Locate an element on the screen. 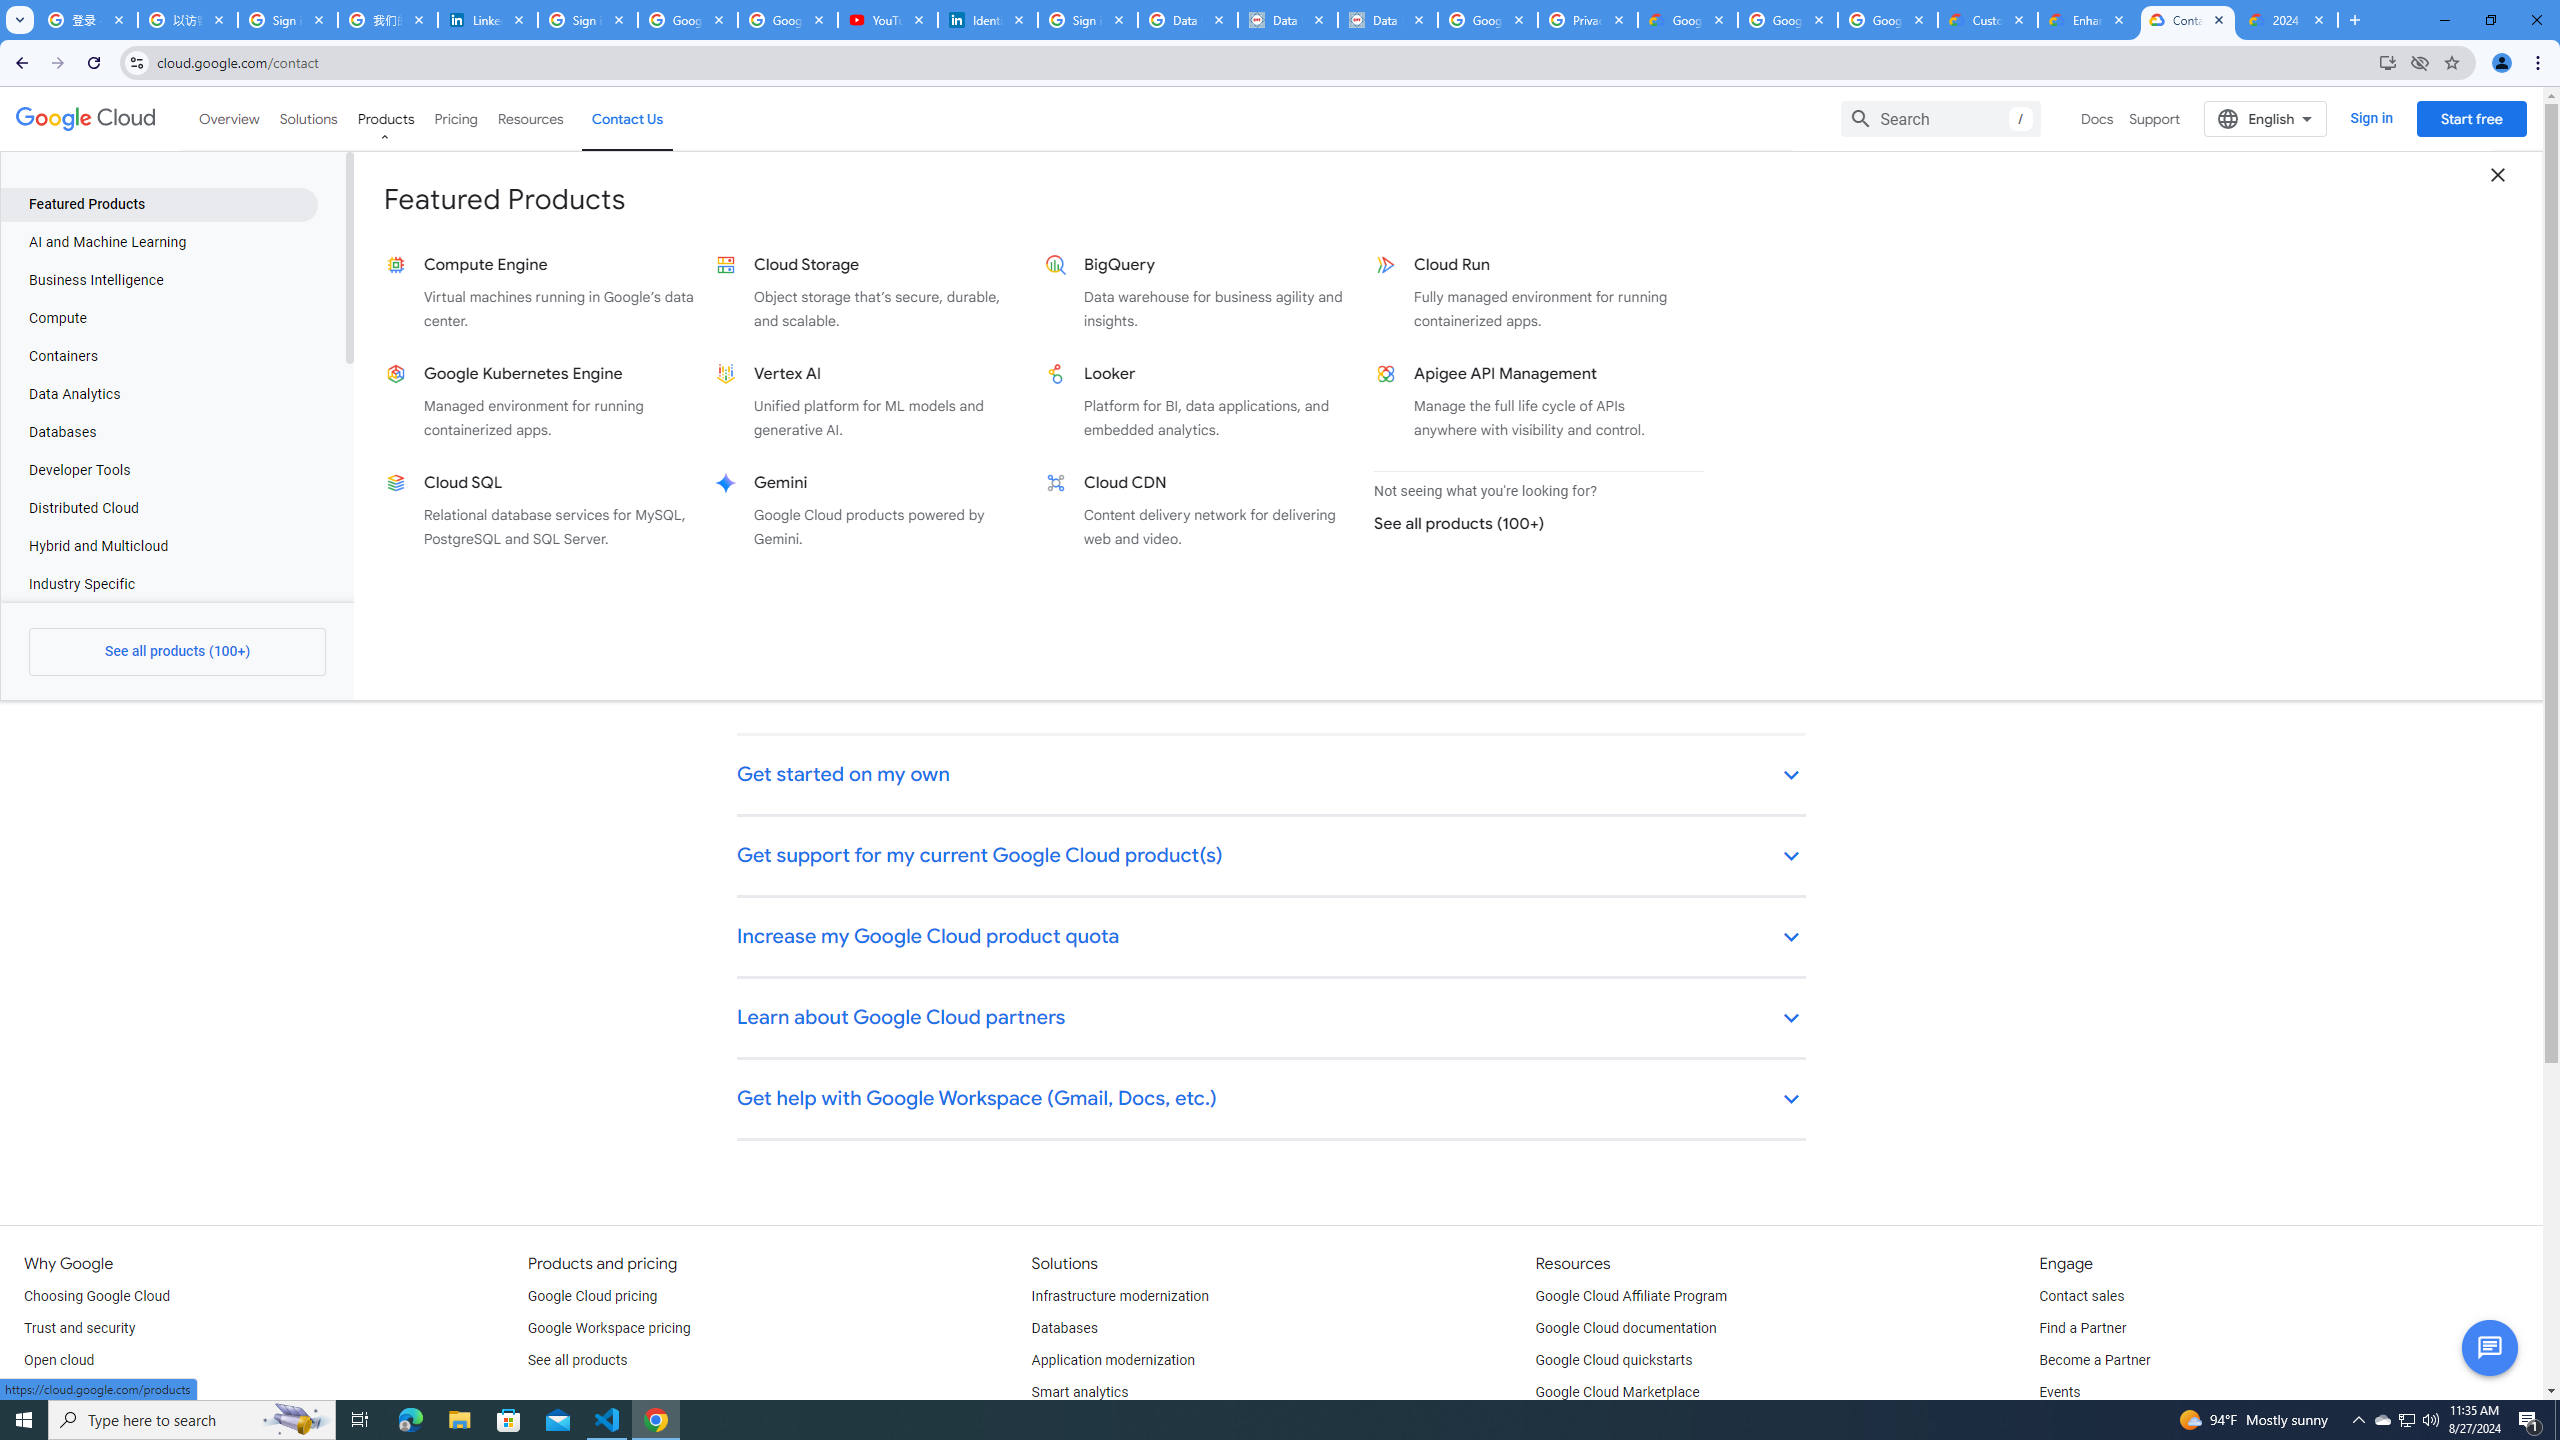 This screenshot has width=2560, height=1440. Trust and security is located at coordinates (79, 1328).